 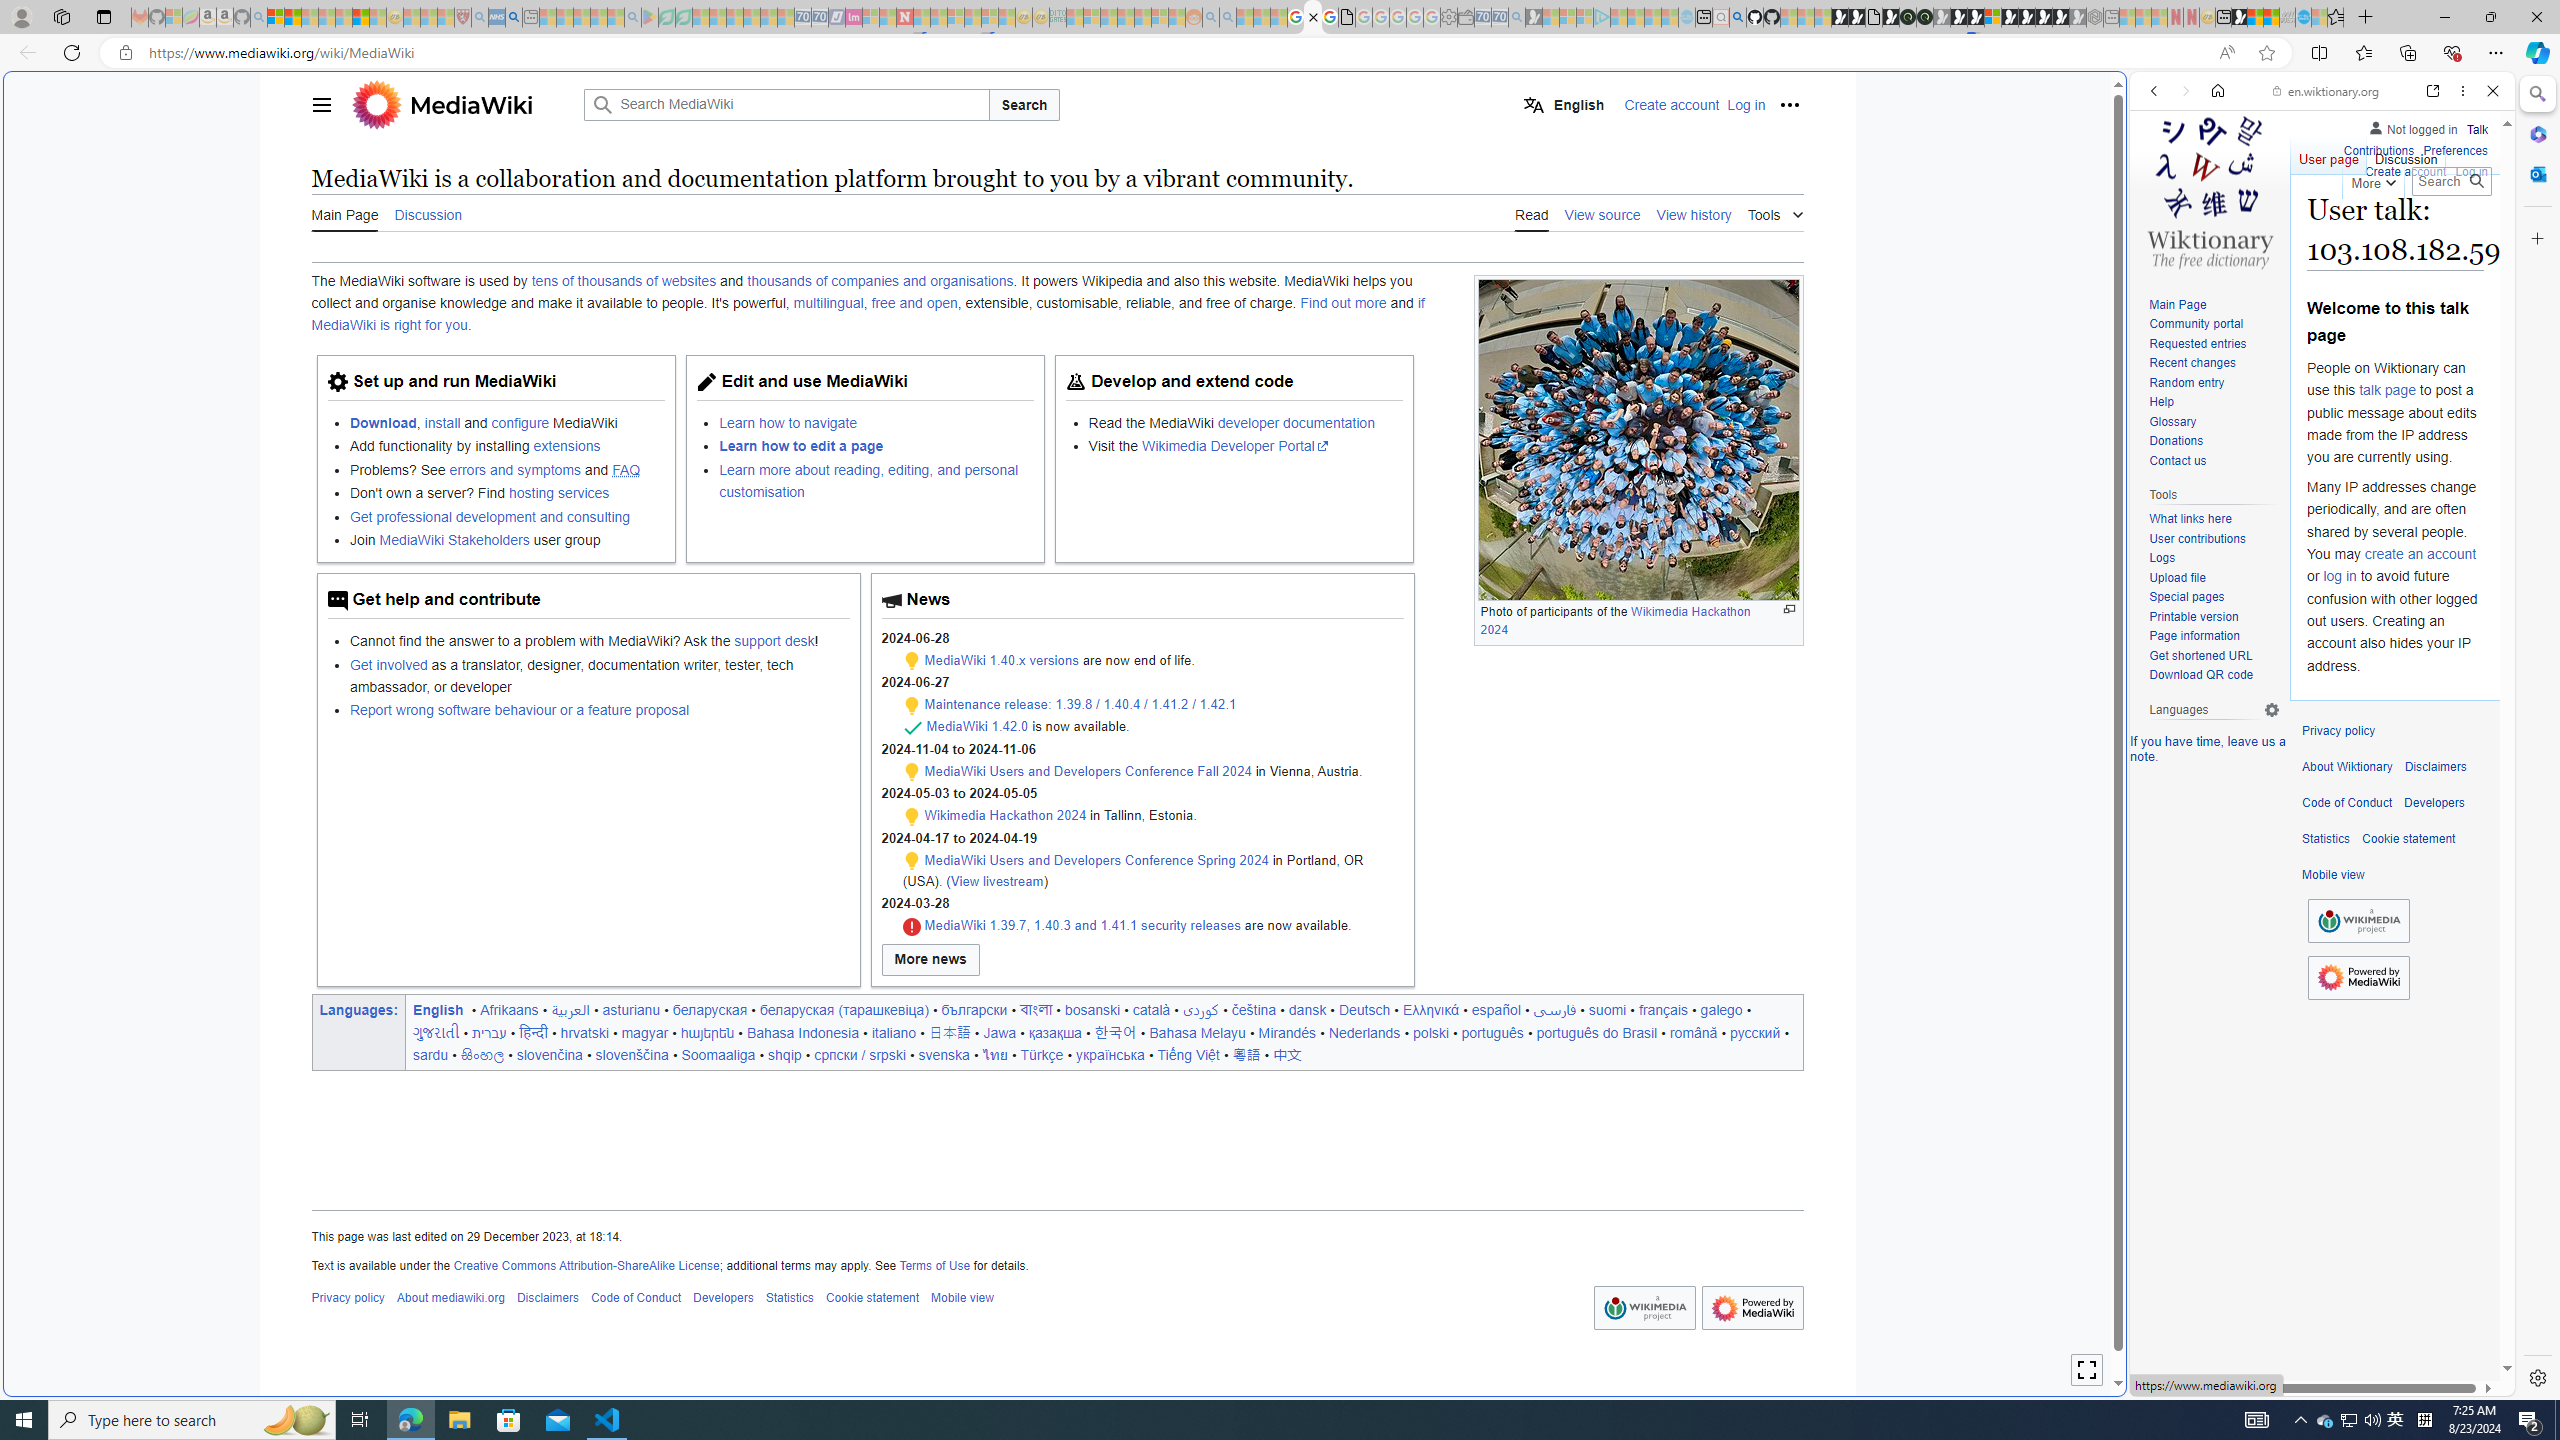 What do you see at coordinates (2412, 126) in the screenshot?
I see `Not logged in` at bounding box center [2412, 126].